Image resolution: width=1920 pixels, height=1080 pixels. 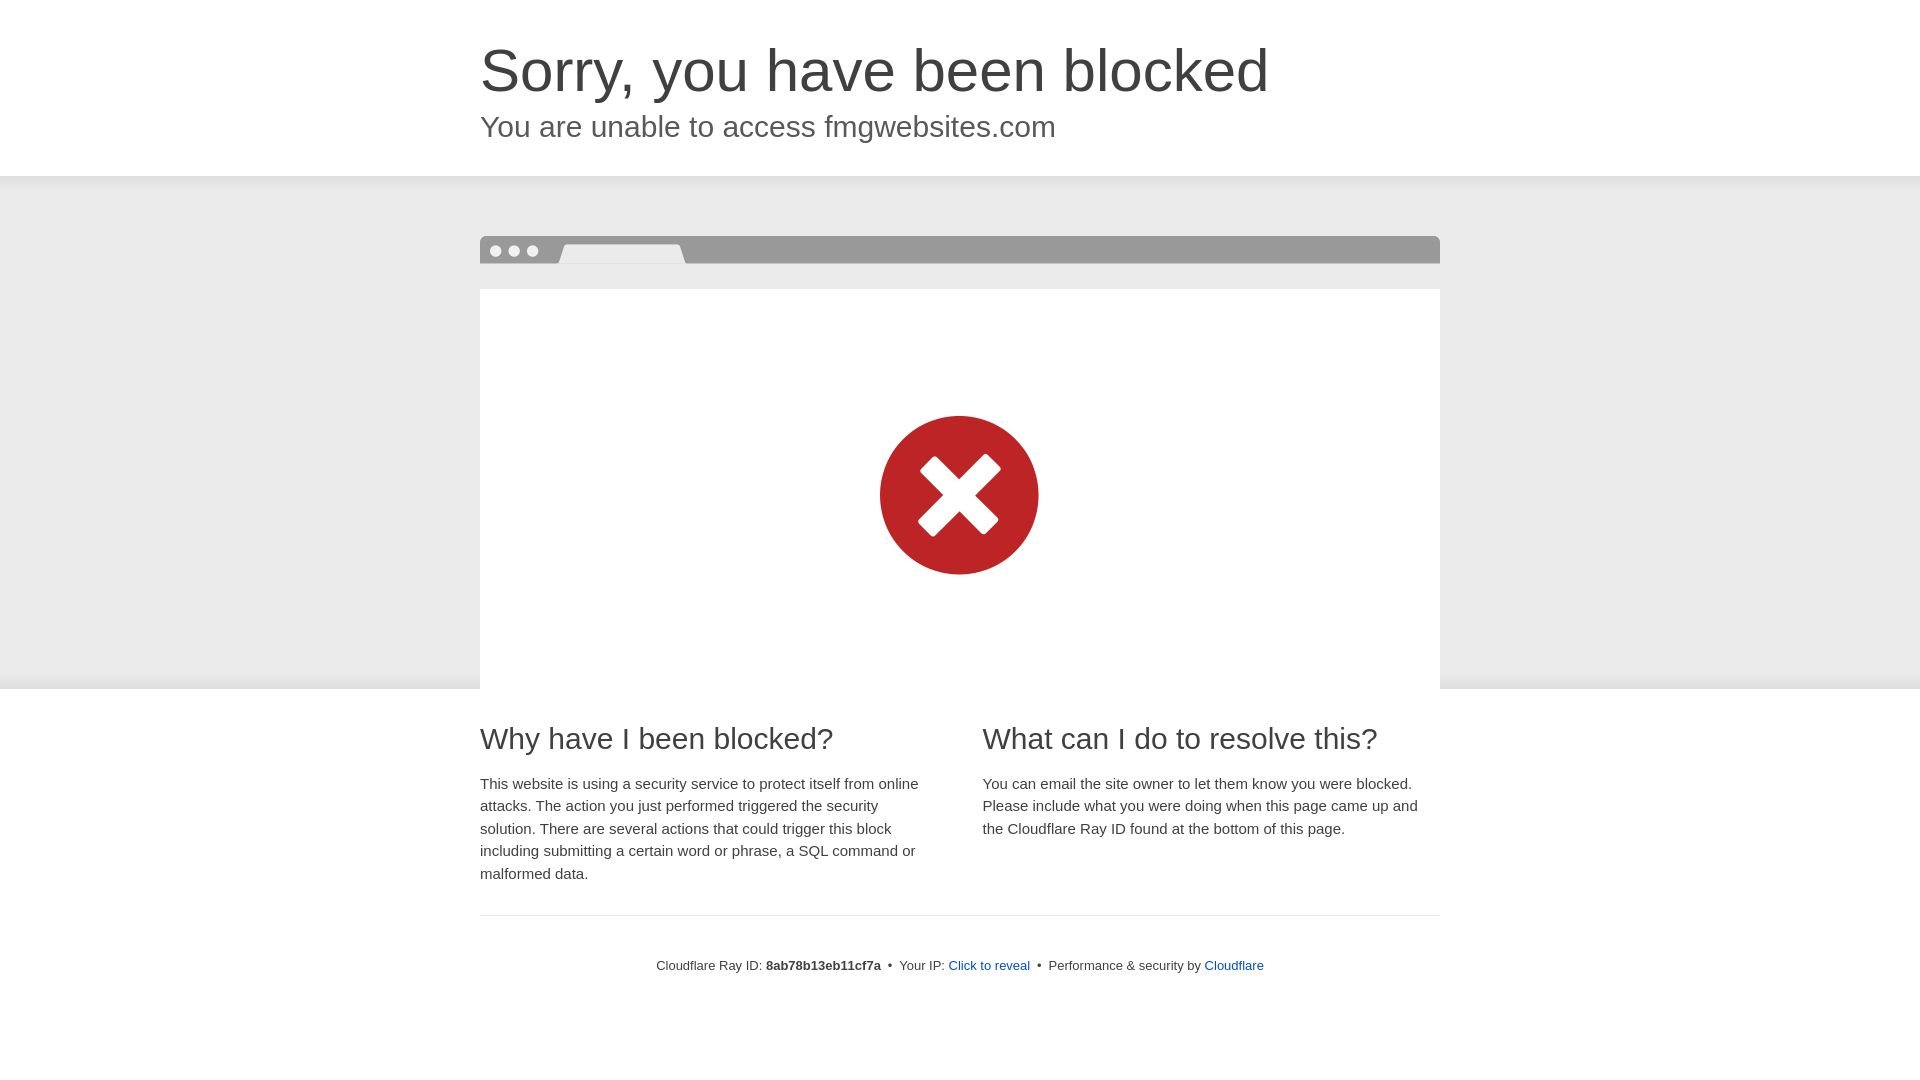 What do you see at coordinates (990, 966) in the screenshot?
I see `Click to reveal` at bounding box center [990, 966].